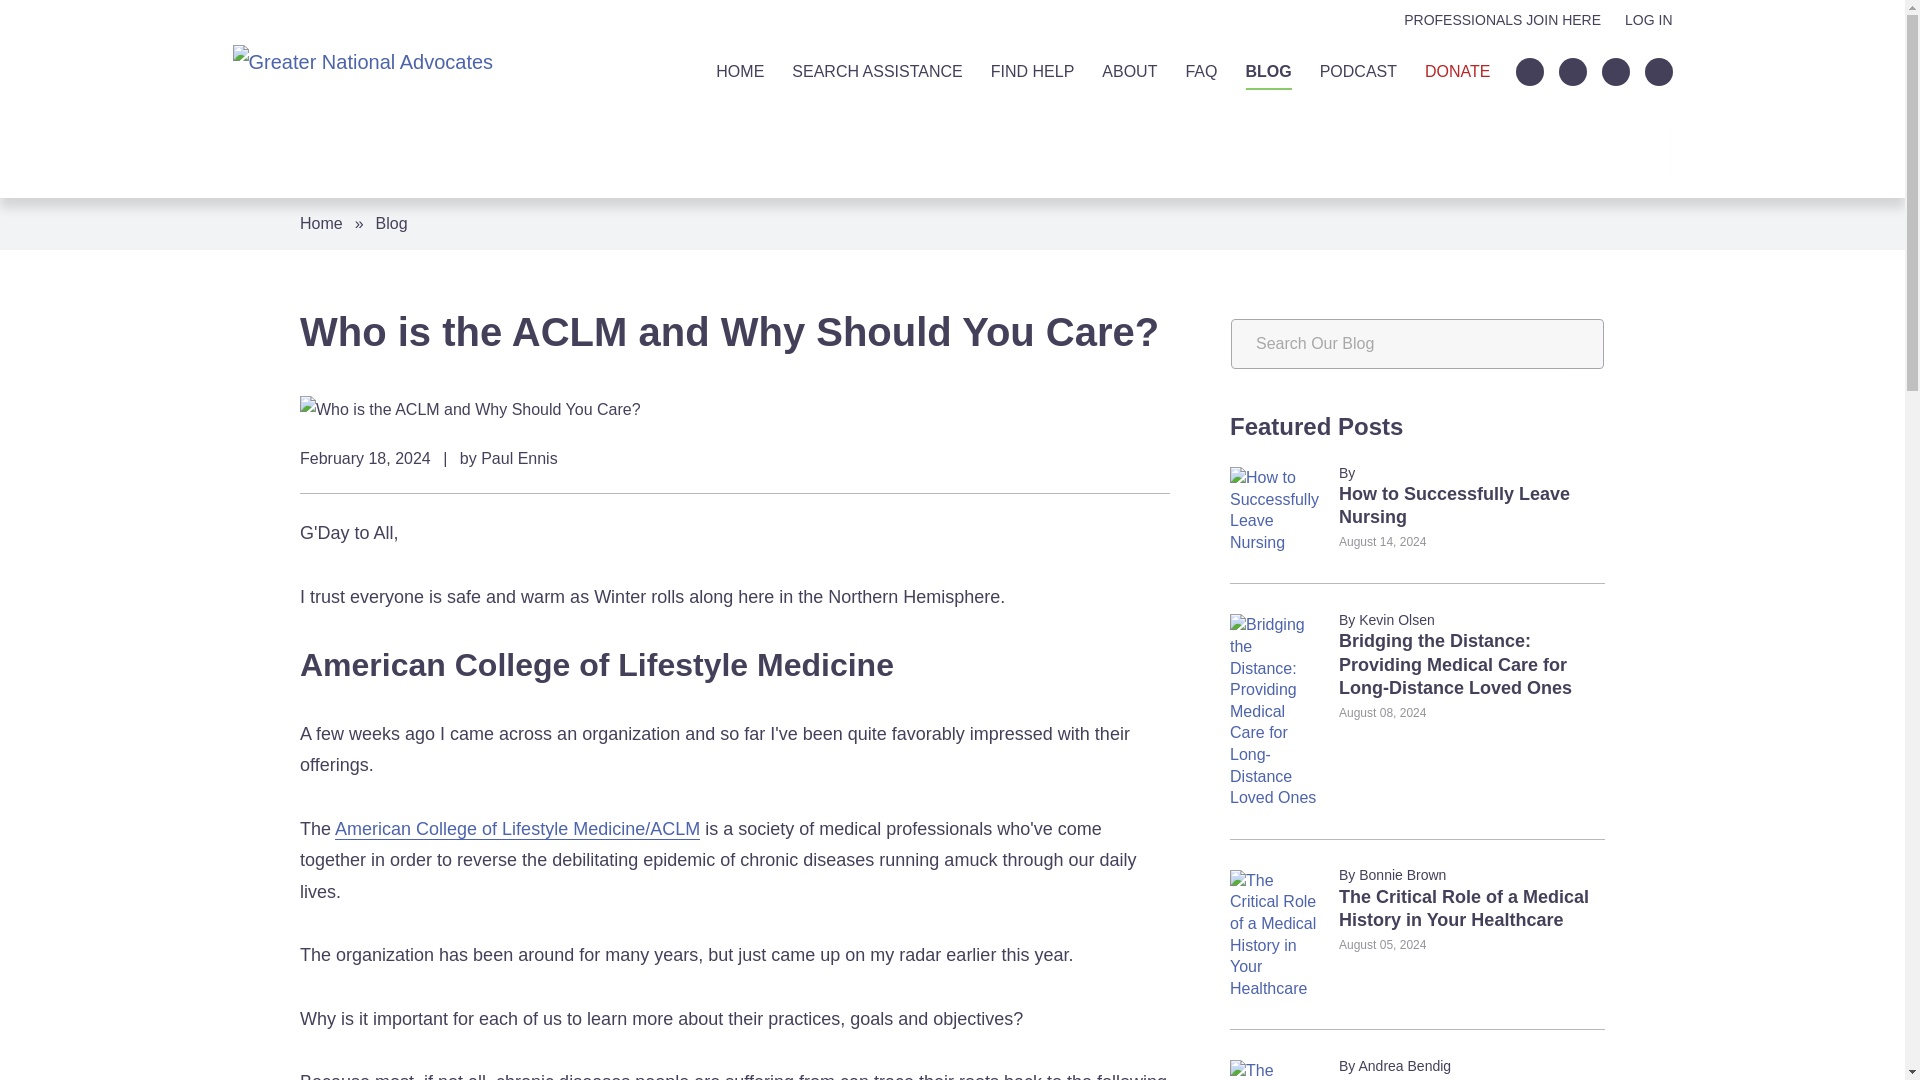 The height and width of the screenshot is (1080, 1920). Describe the element at coordinates (740, 72) in the screenshot. I see `HOME` at that location.